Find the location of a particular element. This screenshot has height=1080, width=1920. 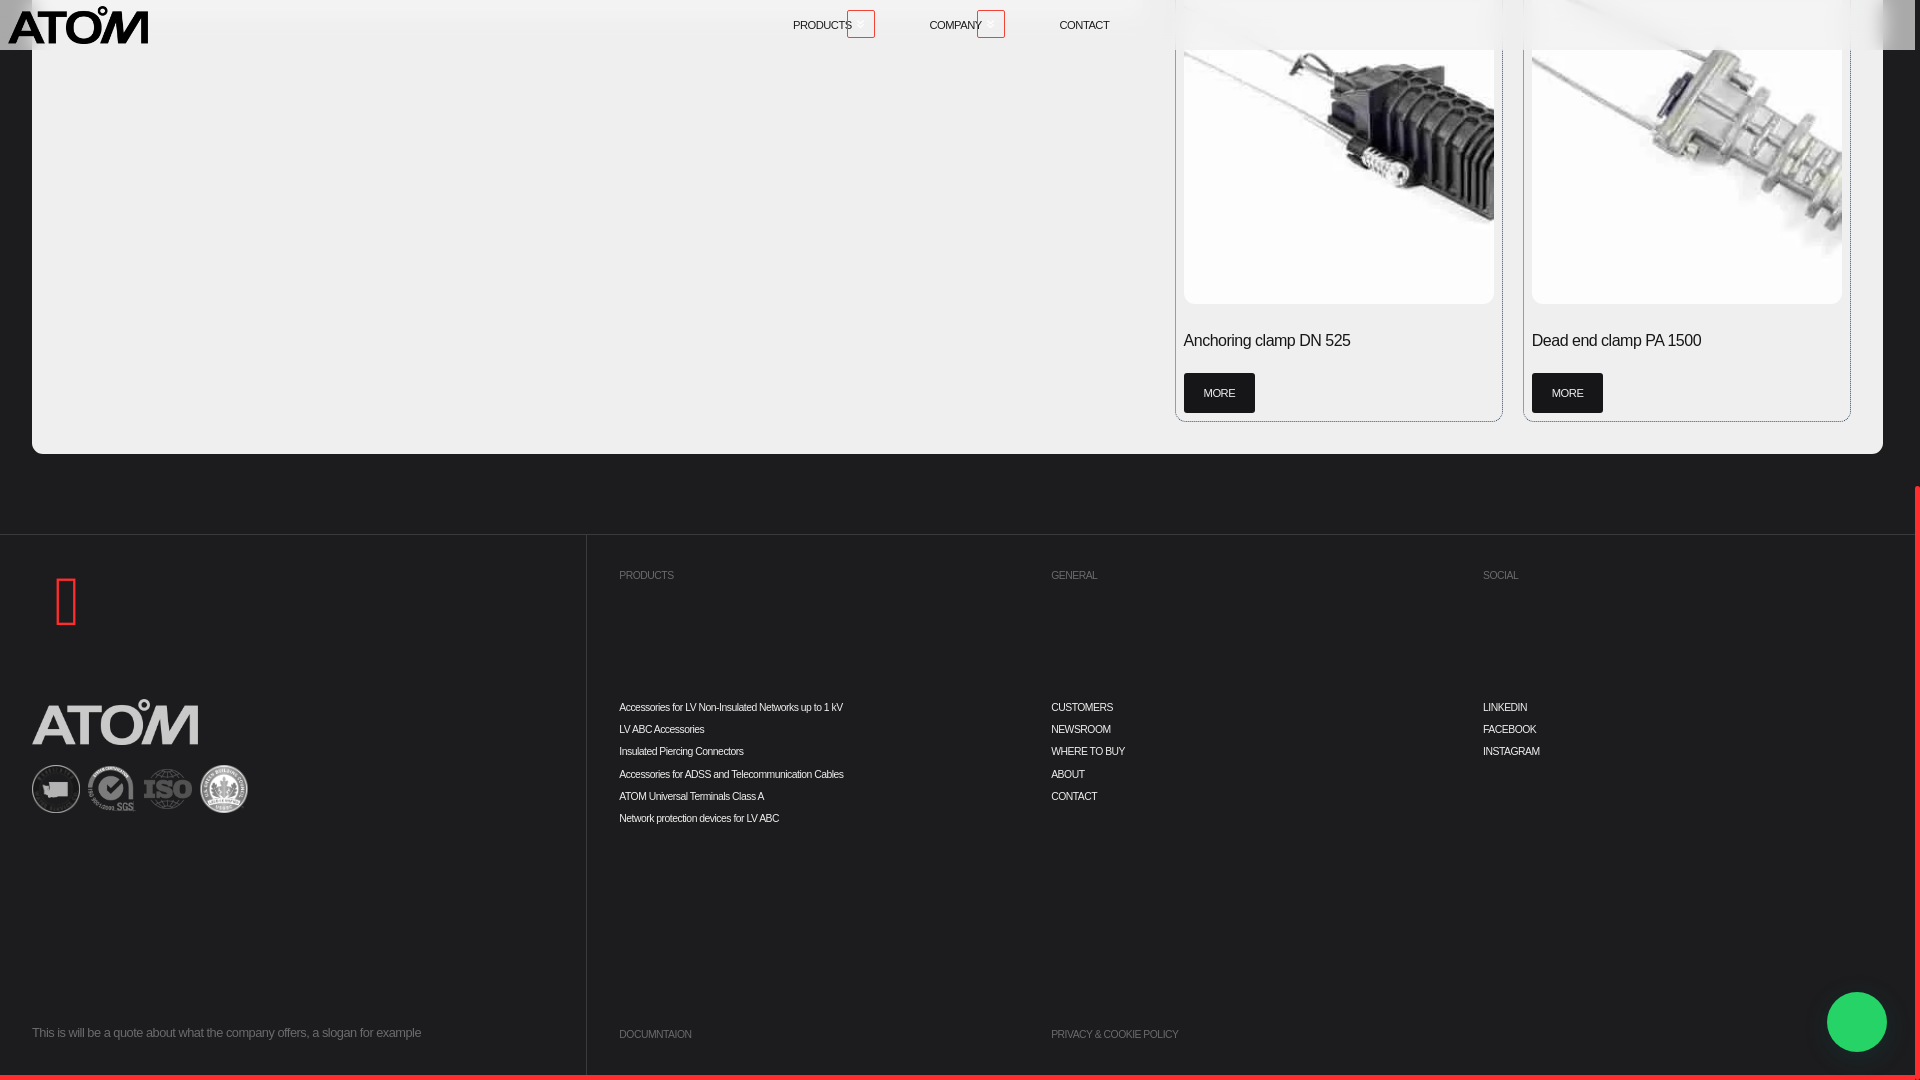

MORE is located at coordinates (1220, 392).